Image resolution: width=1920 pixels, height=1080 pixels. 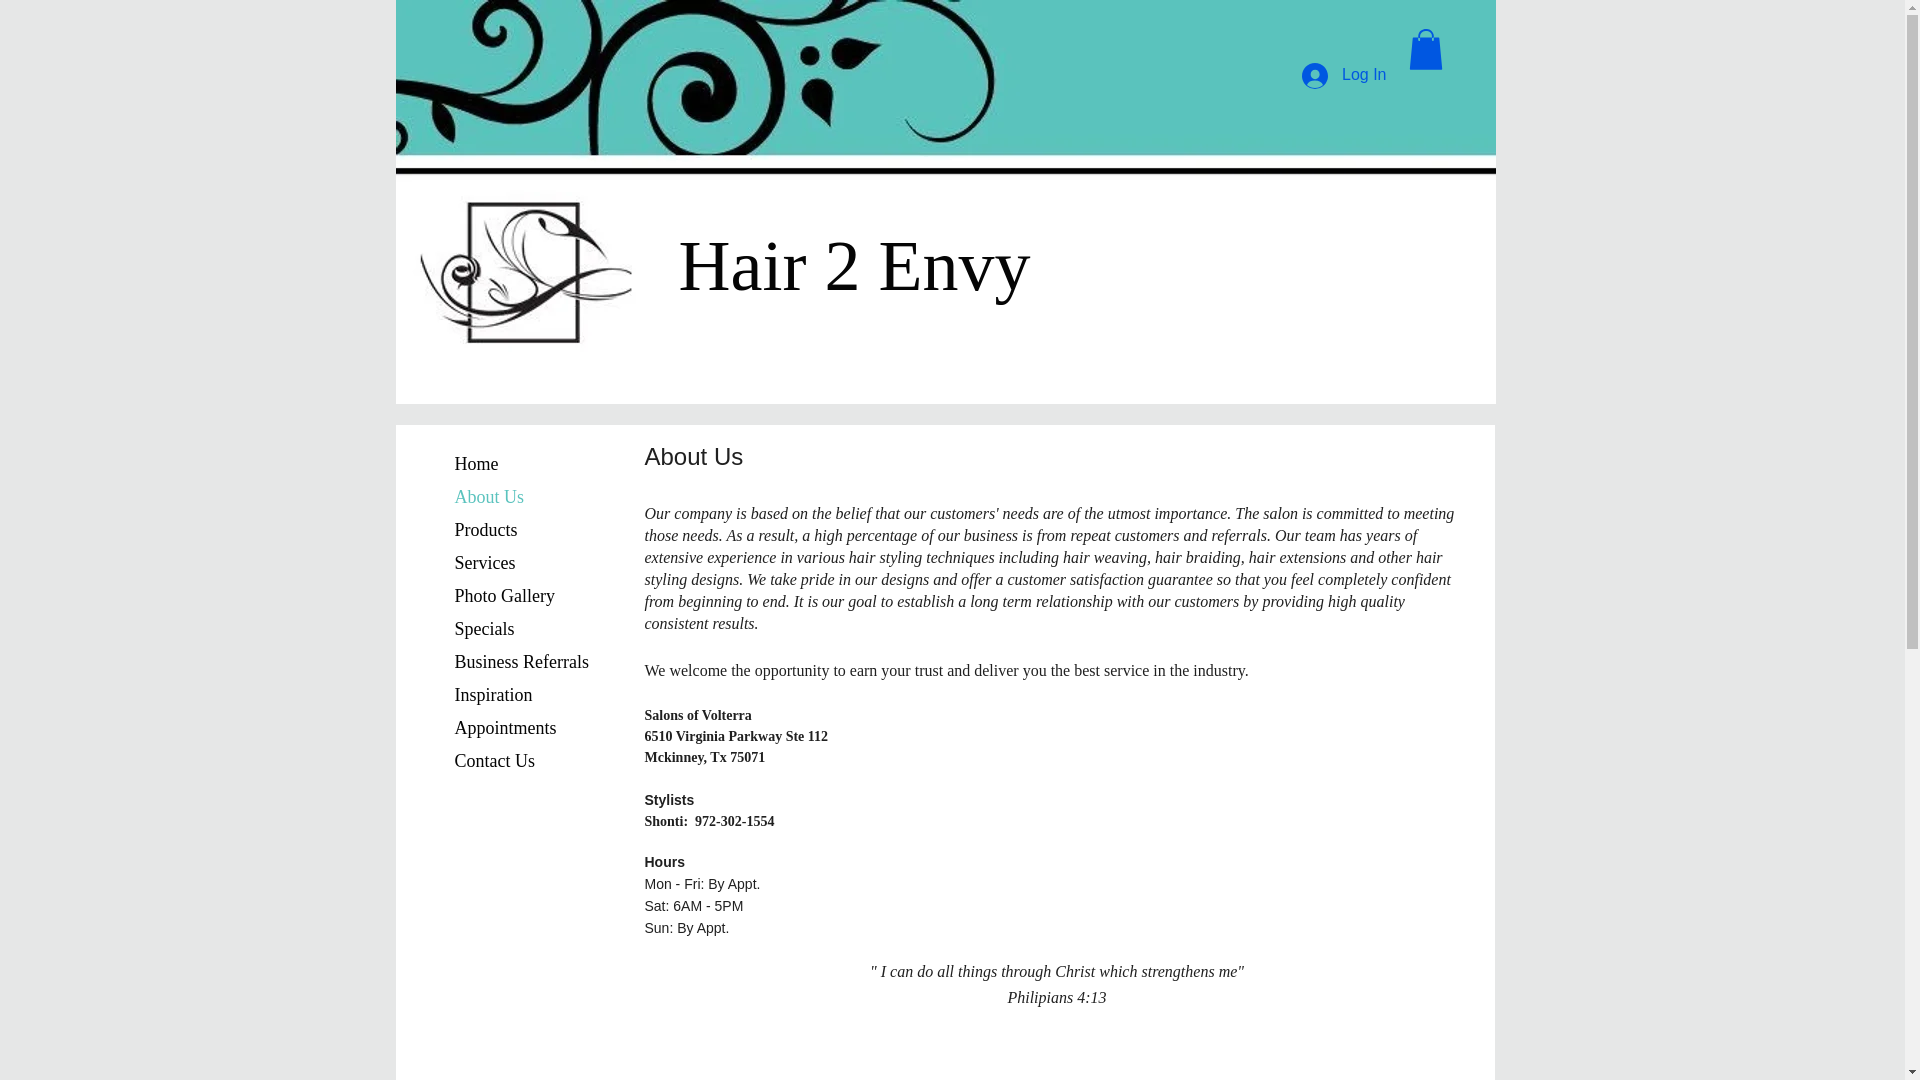 I want to click on About Us, so click(x=488, y=496).